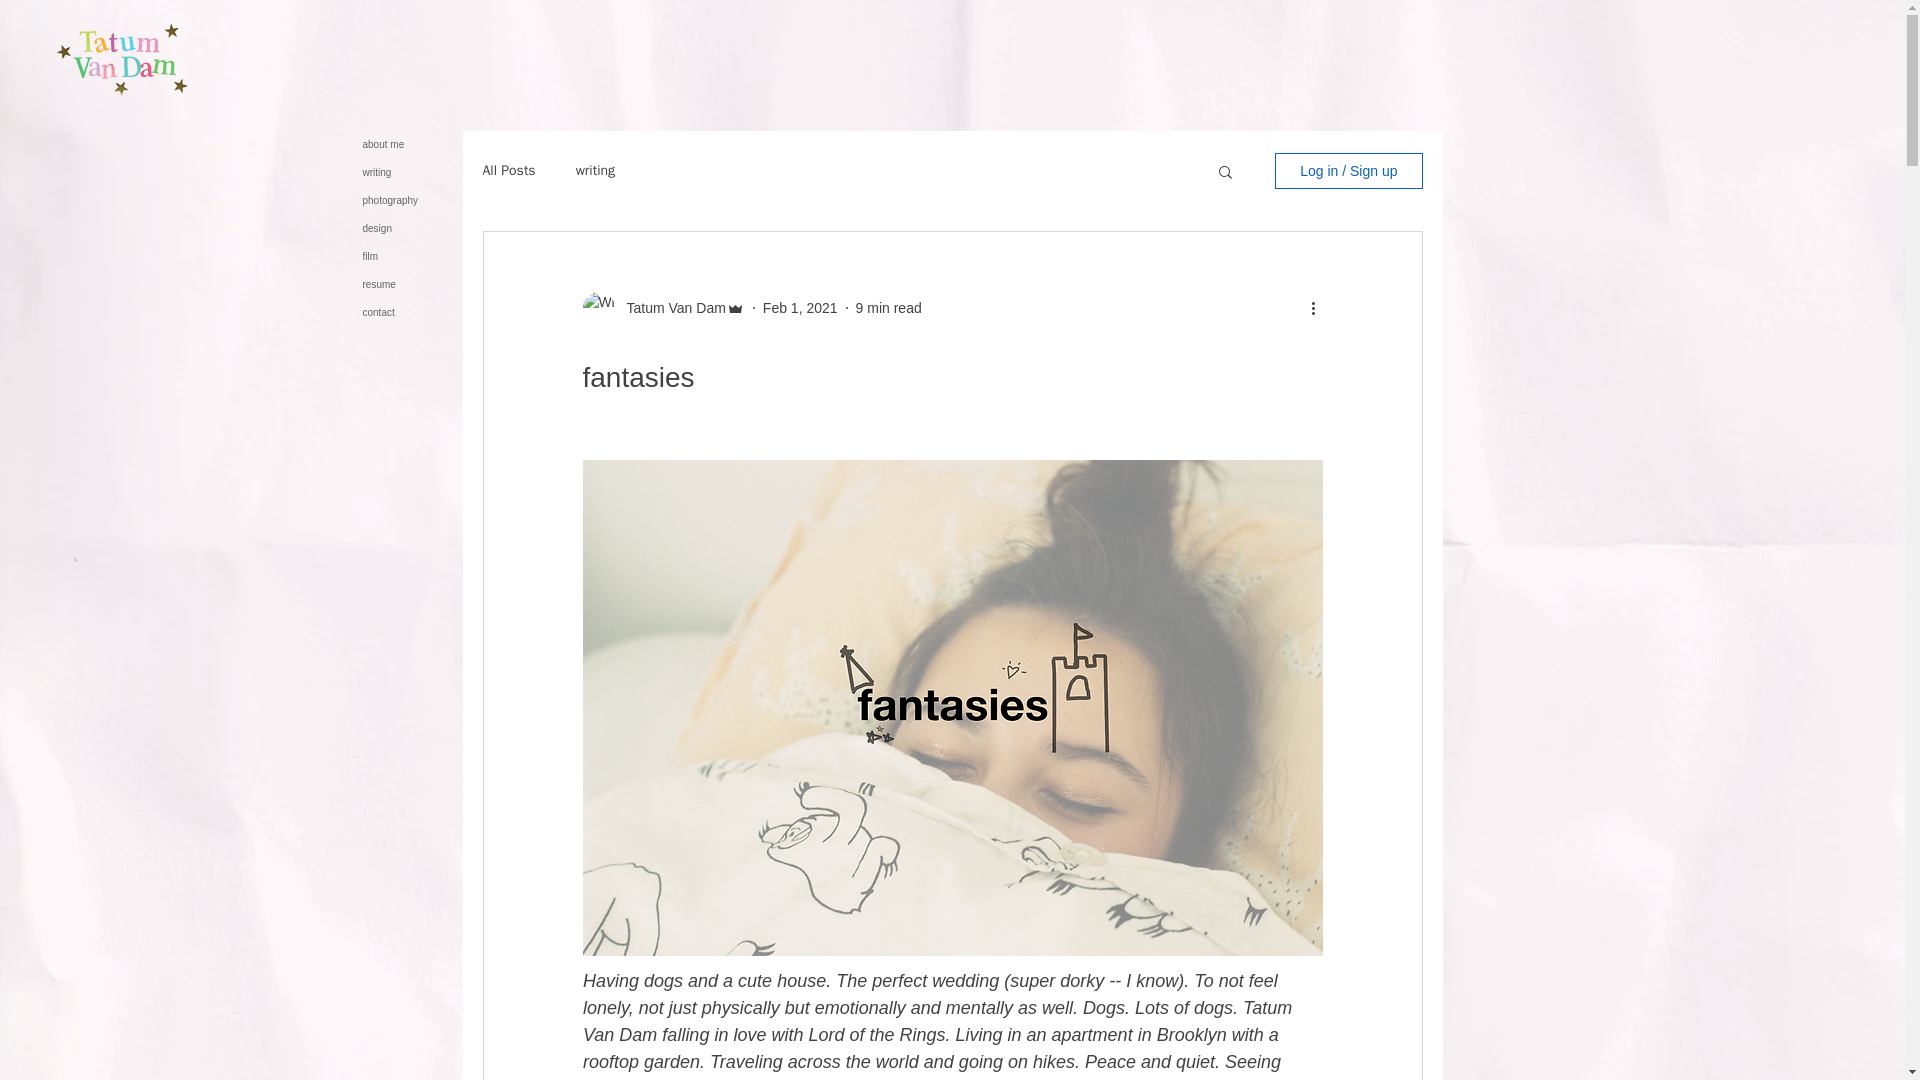 This screenshot has height=1080, width=1920. What do you see at coordinates (800, 308) in the screenshot?
I see `Feb 1, 2021` at bounding box center [800, 308].